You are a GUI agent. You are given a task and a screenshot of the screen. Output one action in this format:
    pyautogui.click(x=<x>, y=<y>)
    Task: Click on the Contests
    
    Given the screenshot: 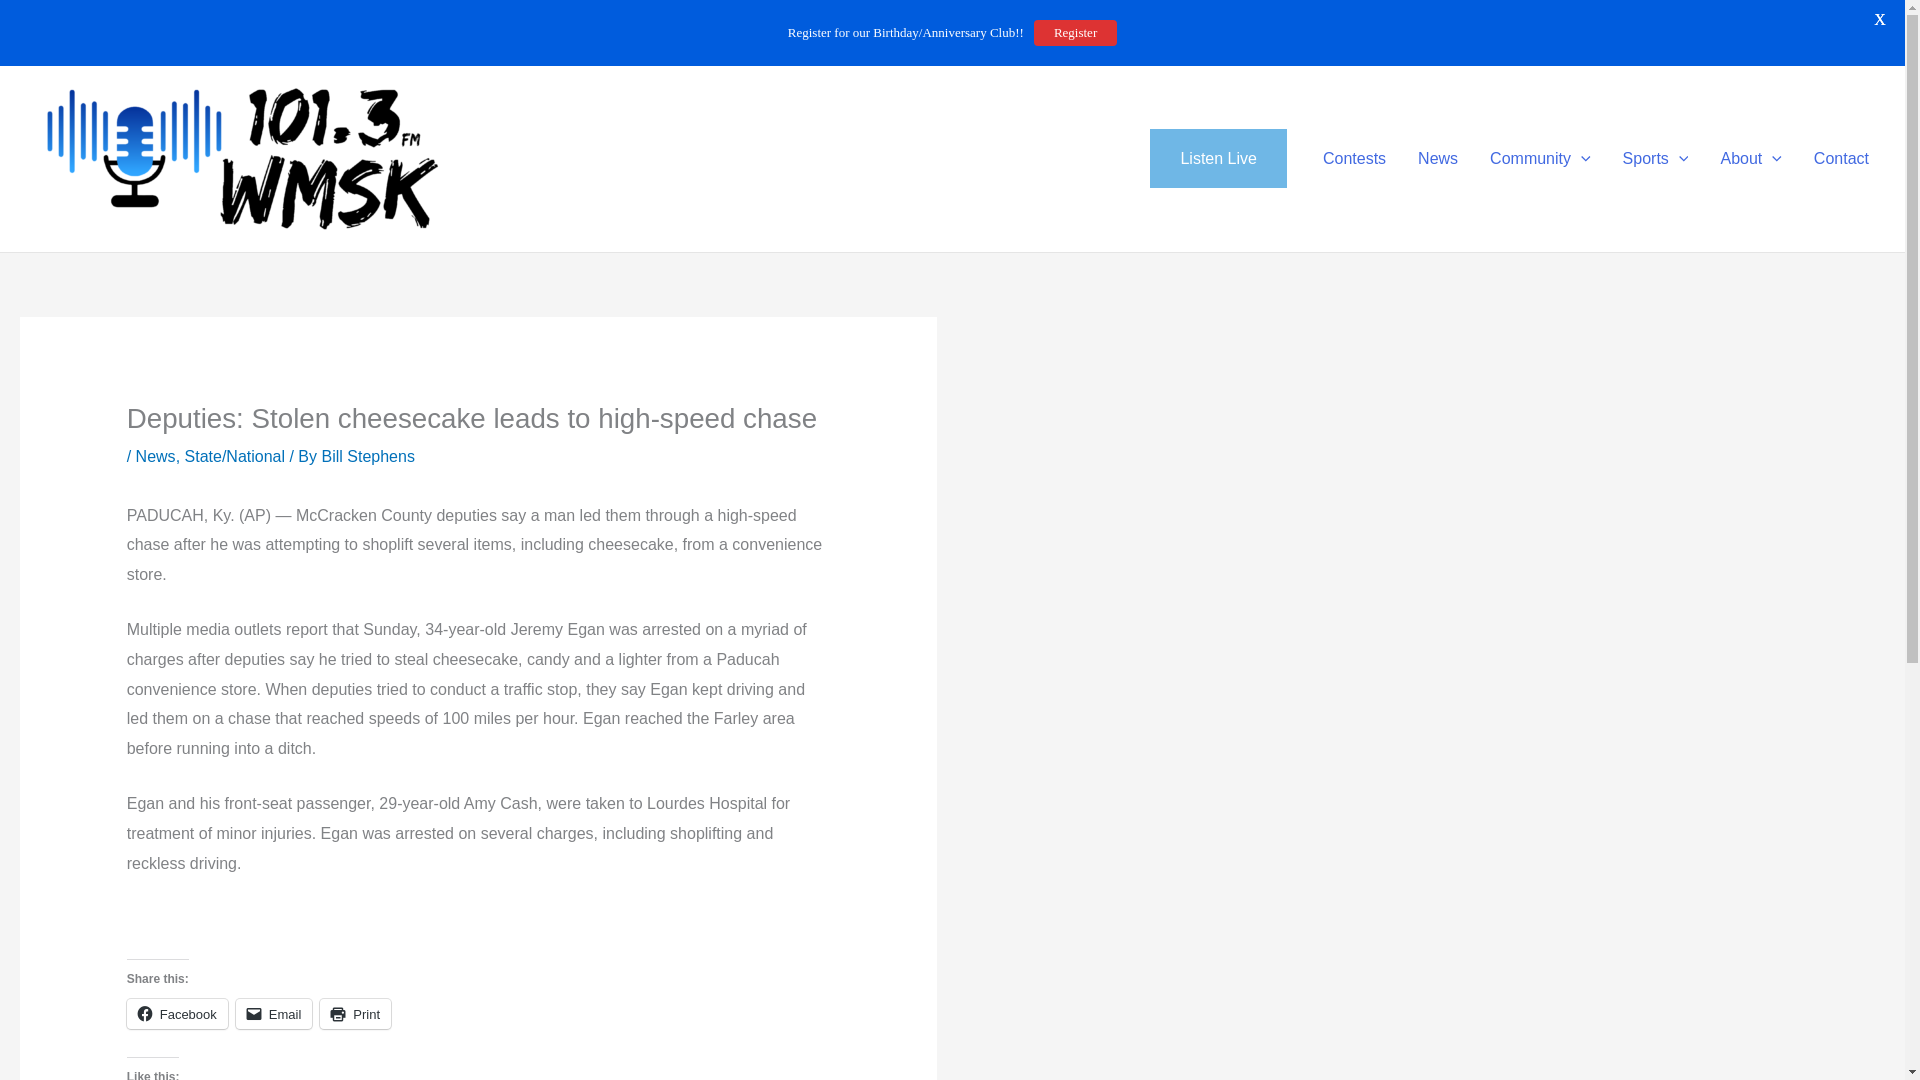 What is the action you would take?
    pyautogui.click(x=1354, y=158)
    